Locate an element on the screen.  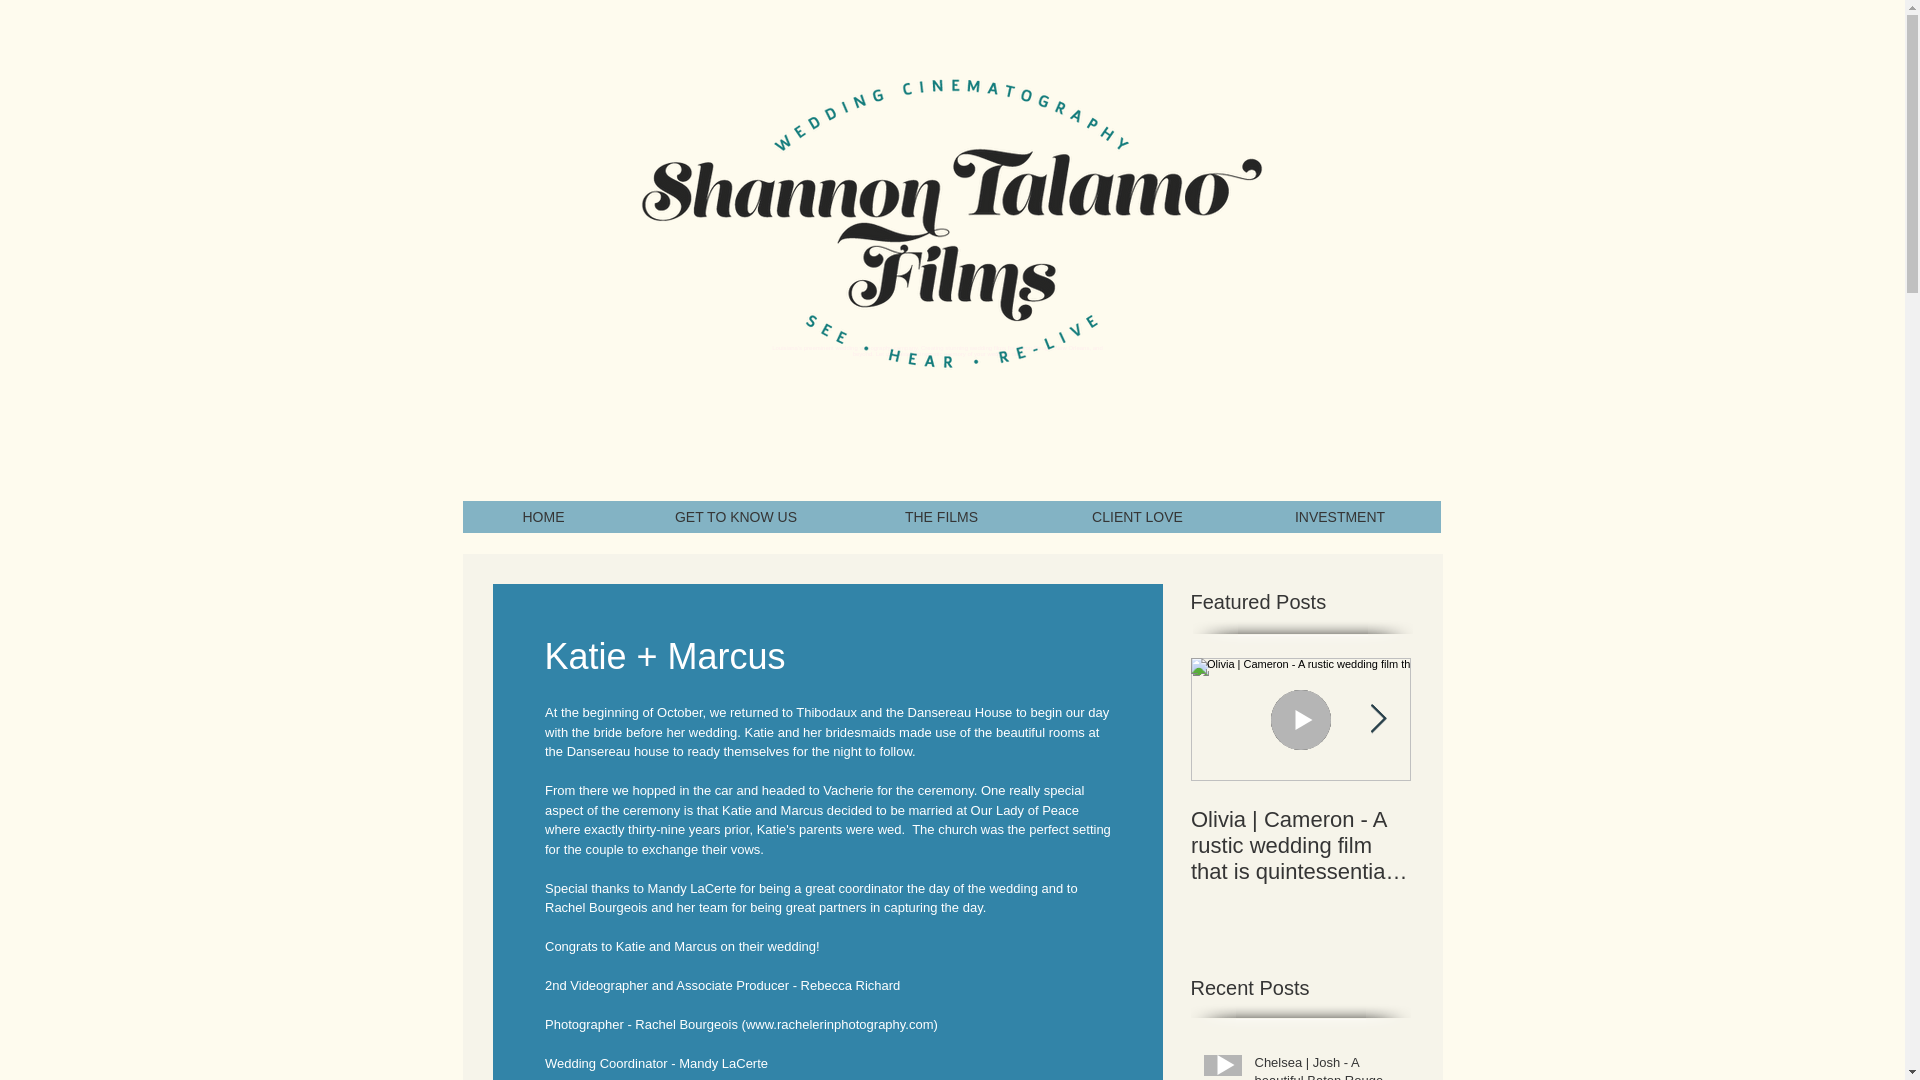
THE FILMS is located at coordinates (940, 517).